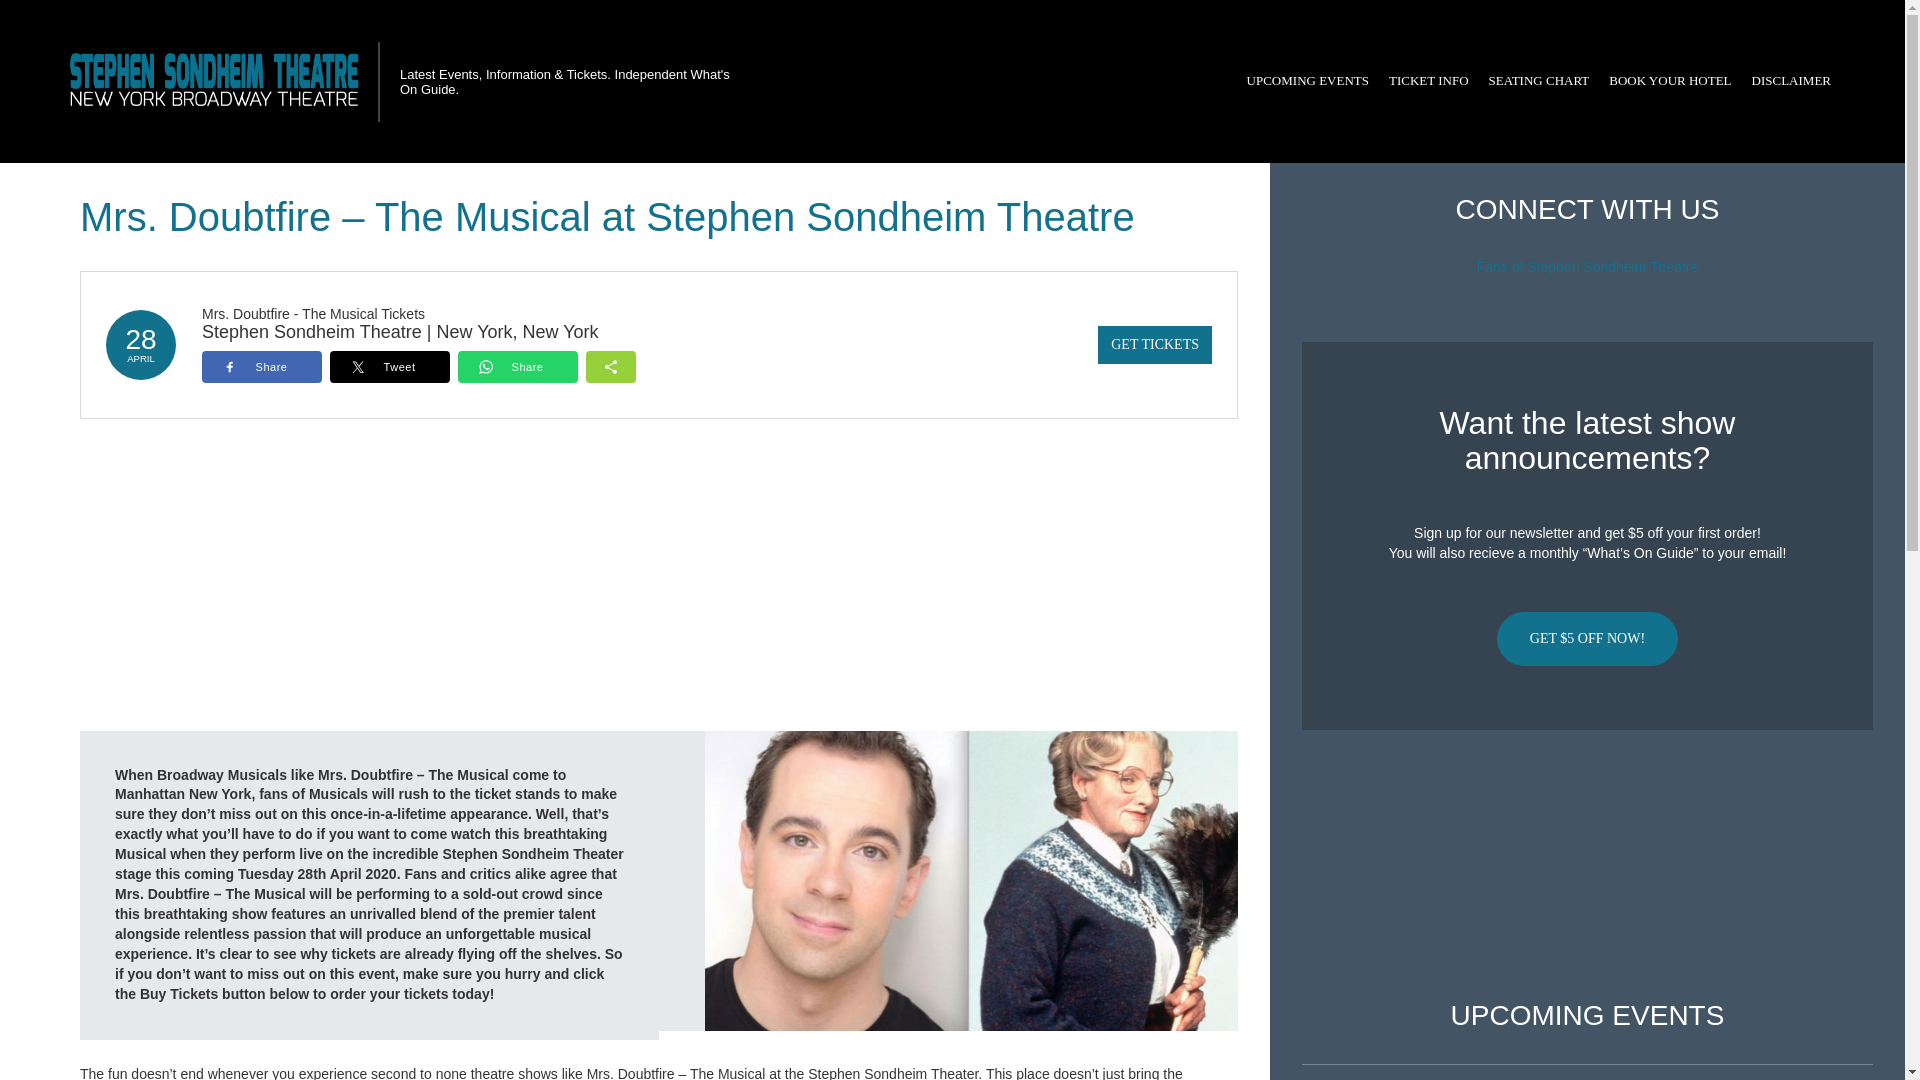 The height and width of the screenshot is (1080, 1920). I want to click on GET TICKETS, so click(1154, 344).